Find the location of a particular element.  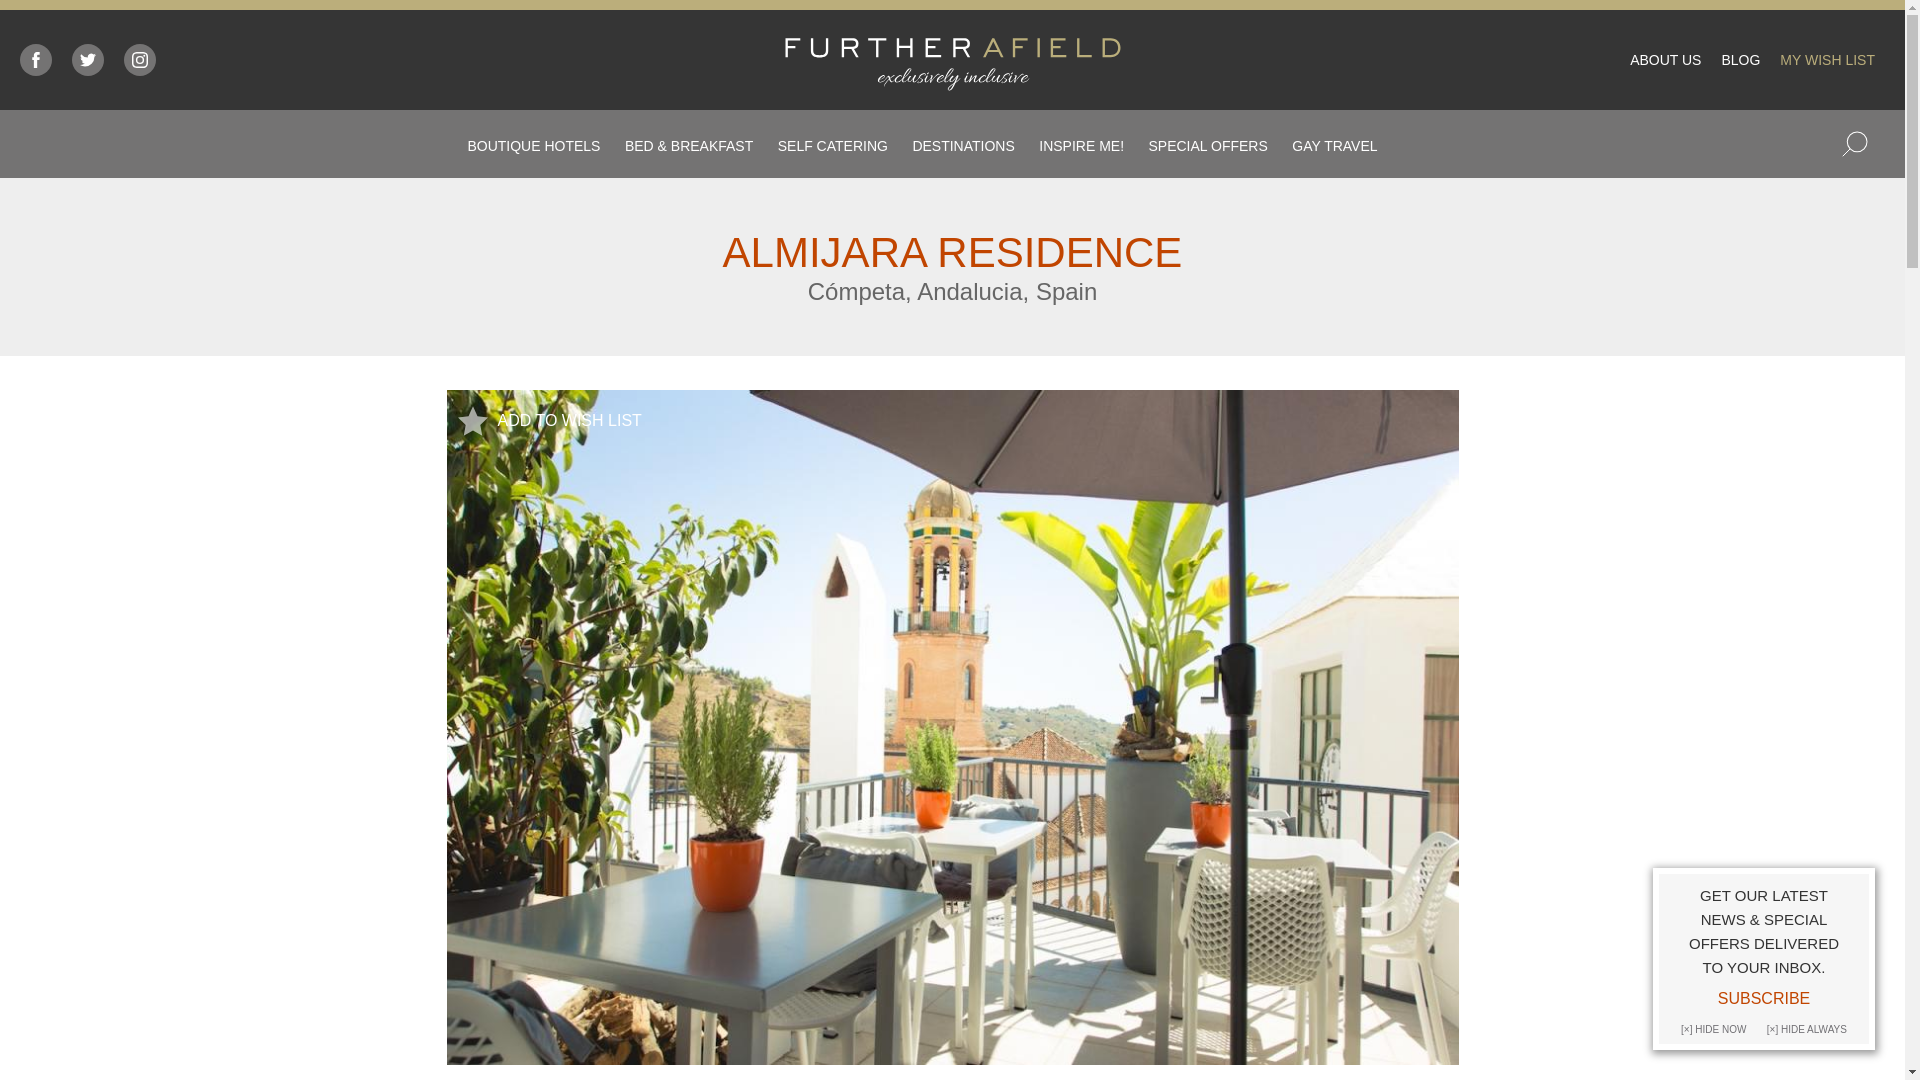

BOUTIQUE HOTELS is located at coordinates (532, 146).